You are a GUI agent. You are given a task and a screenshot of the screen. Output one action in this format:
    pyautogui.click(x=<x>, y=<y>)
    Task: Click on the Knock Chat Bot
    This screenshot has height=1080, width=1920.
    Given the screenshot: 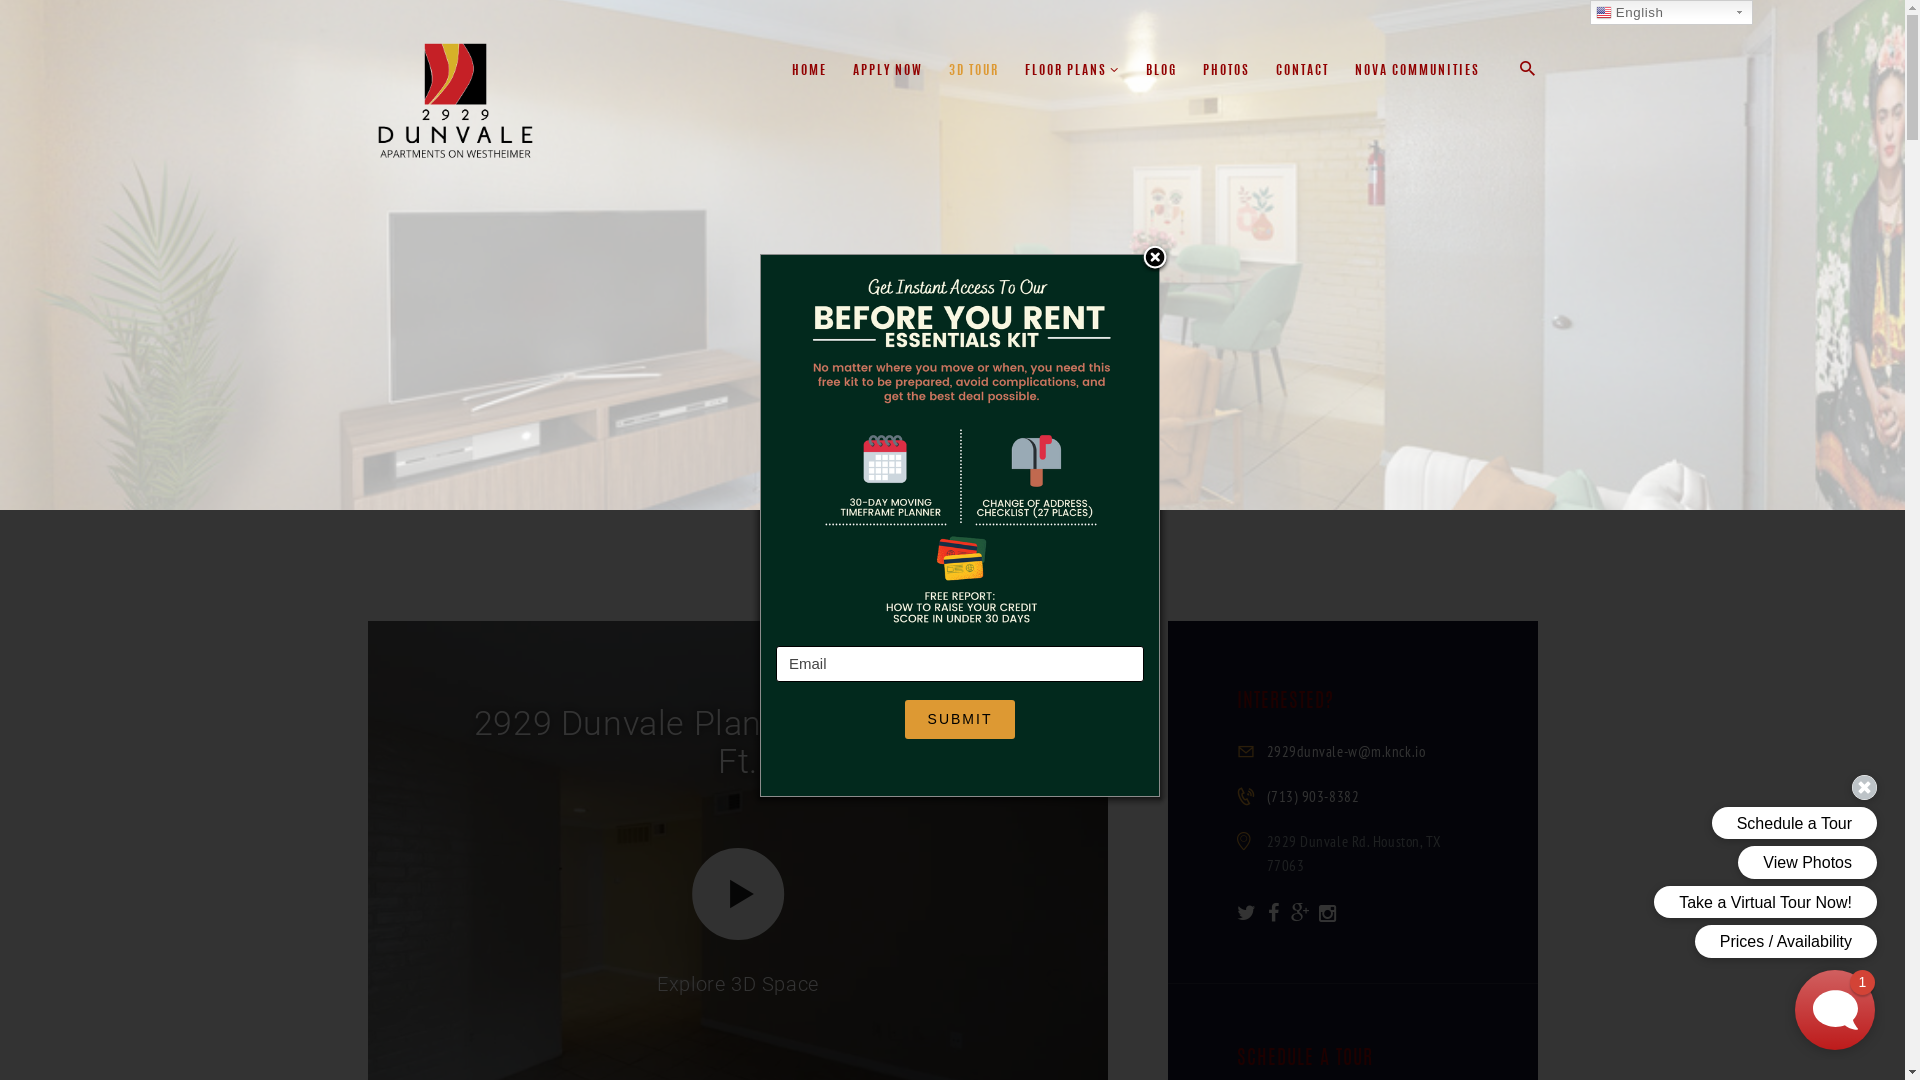 What is the action you would take?
    pyautogui.click(x=1835, y=1010)
    